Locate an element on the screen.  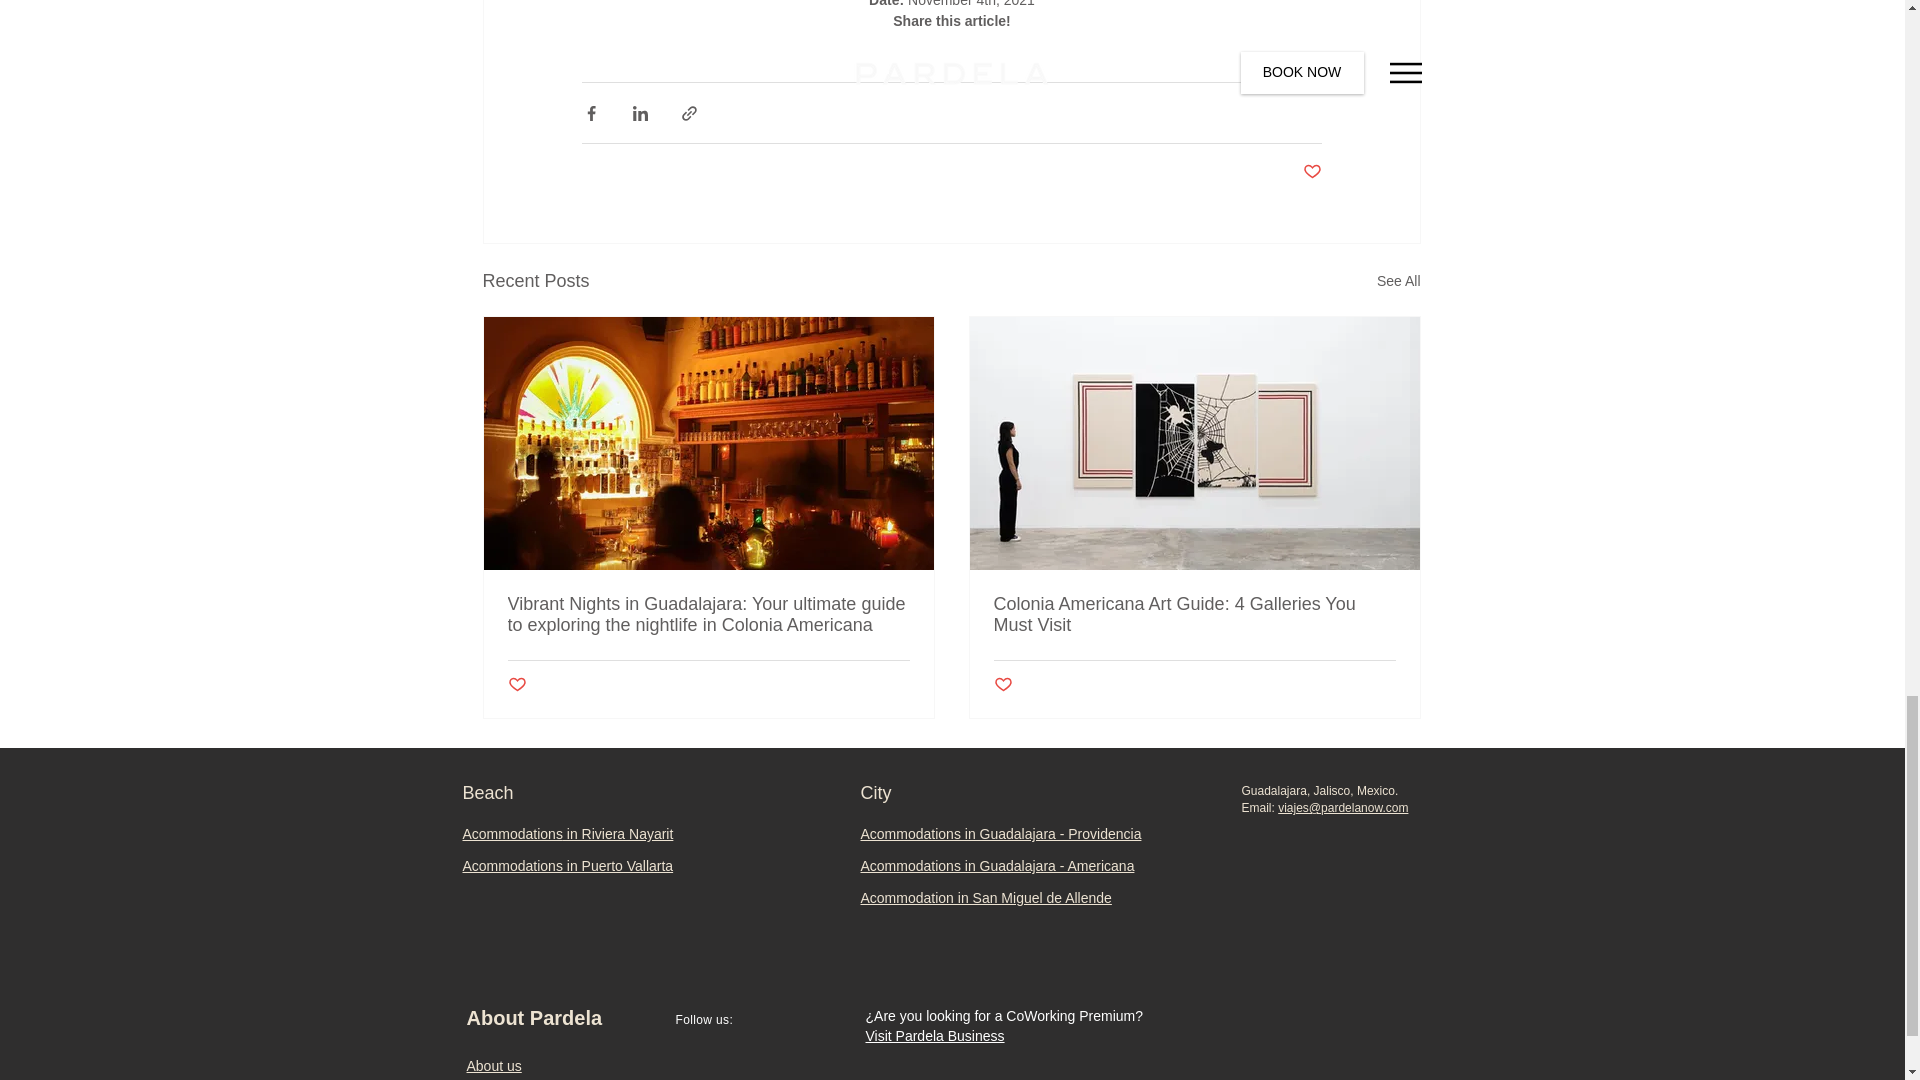
Acommodations in Guadalajara - Americana is located at coordinates (997, 865).